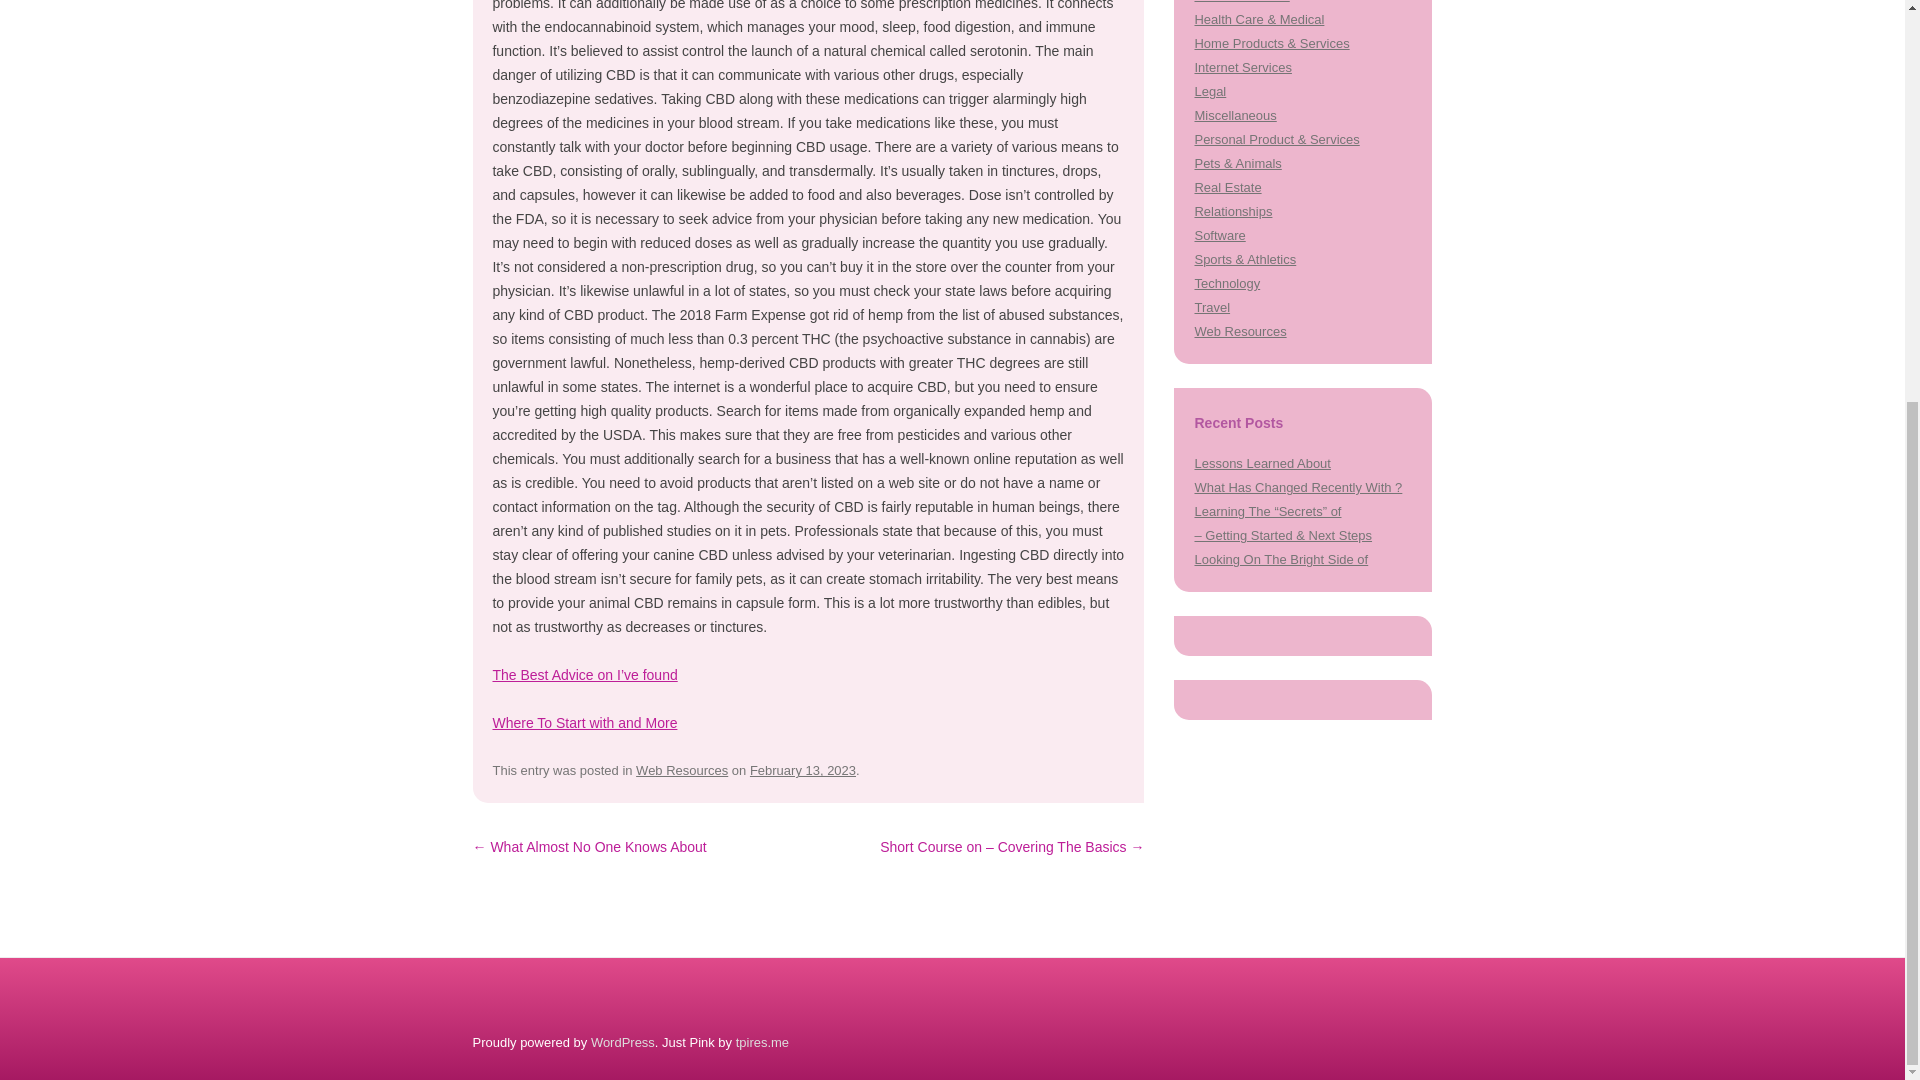 Image resolution: width=1920 pixels, height=1080 pixels. I want to click on Technology, so click(1226, 283).